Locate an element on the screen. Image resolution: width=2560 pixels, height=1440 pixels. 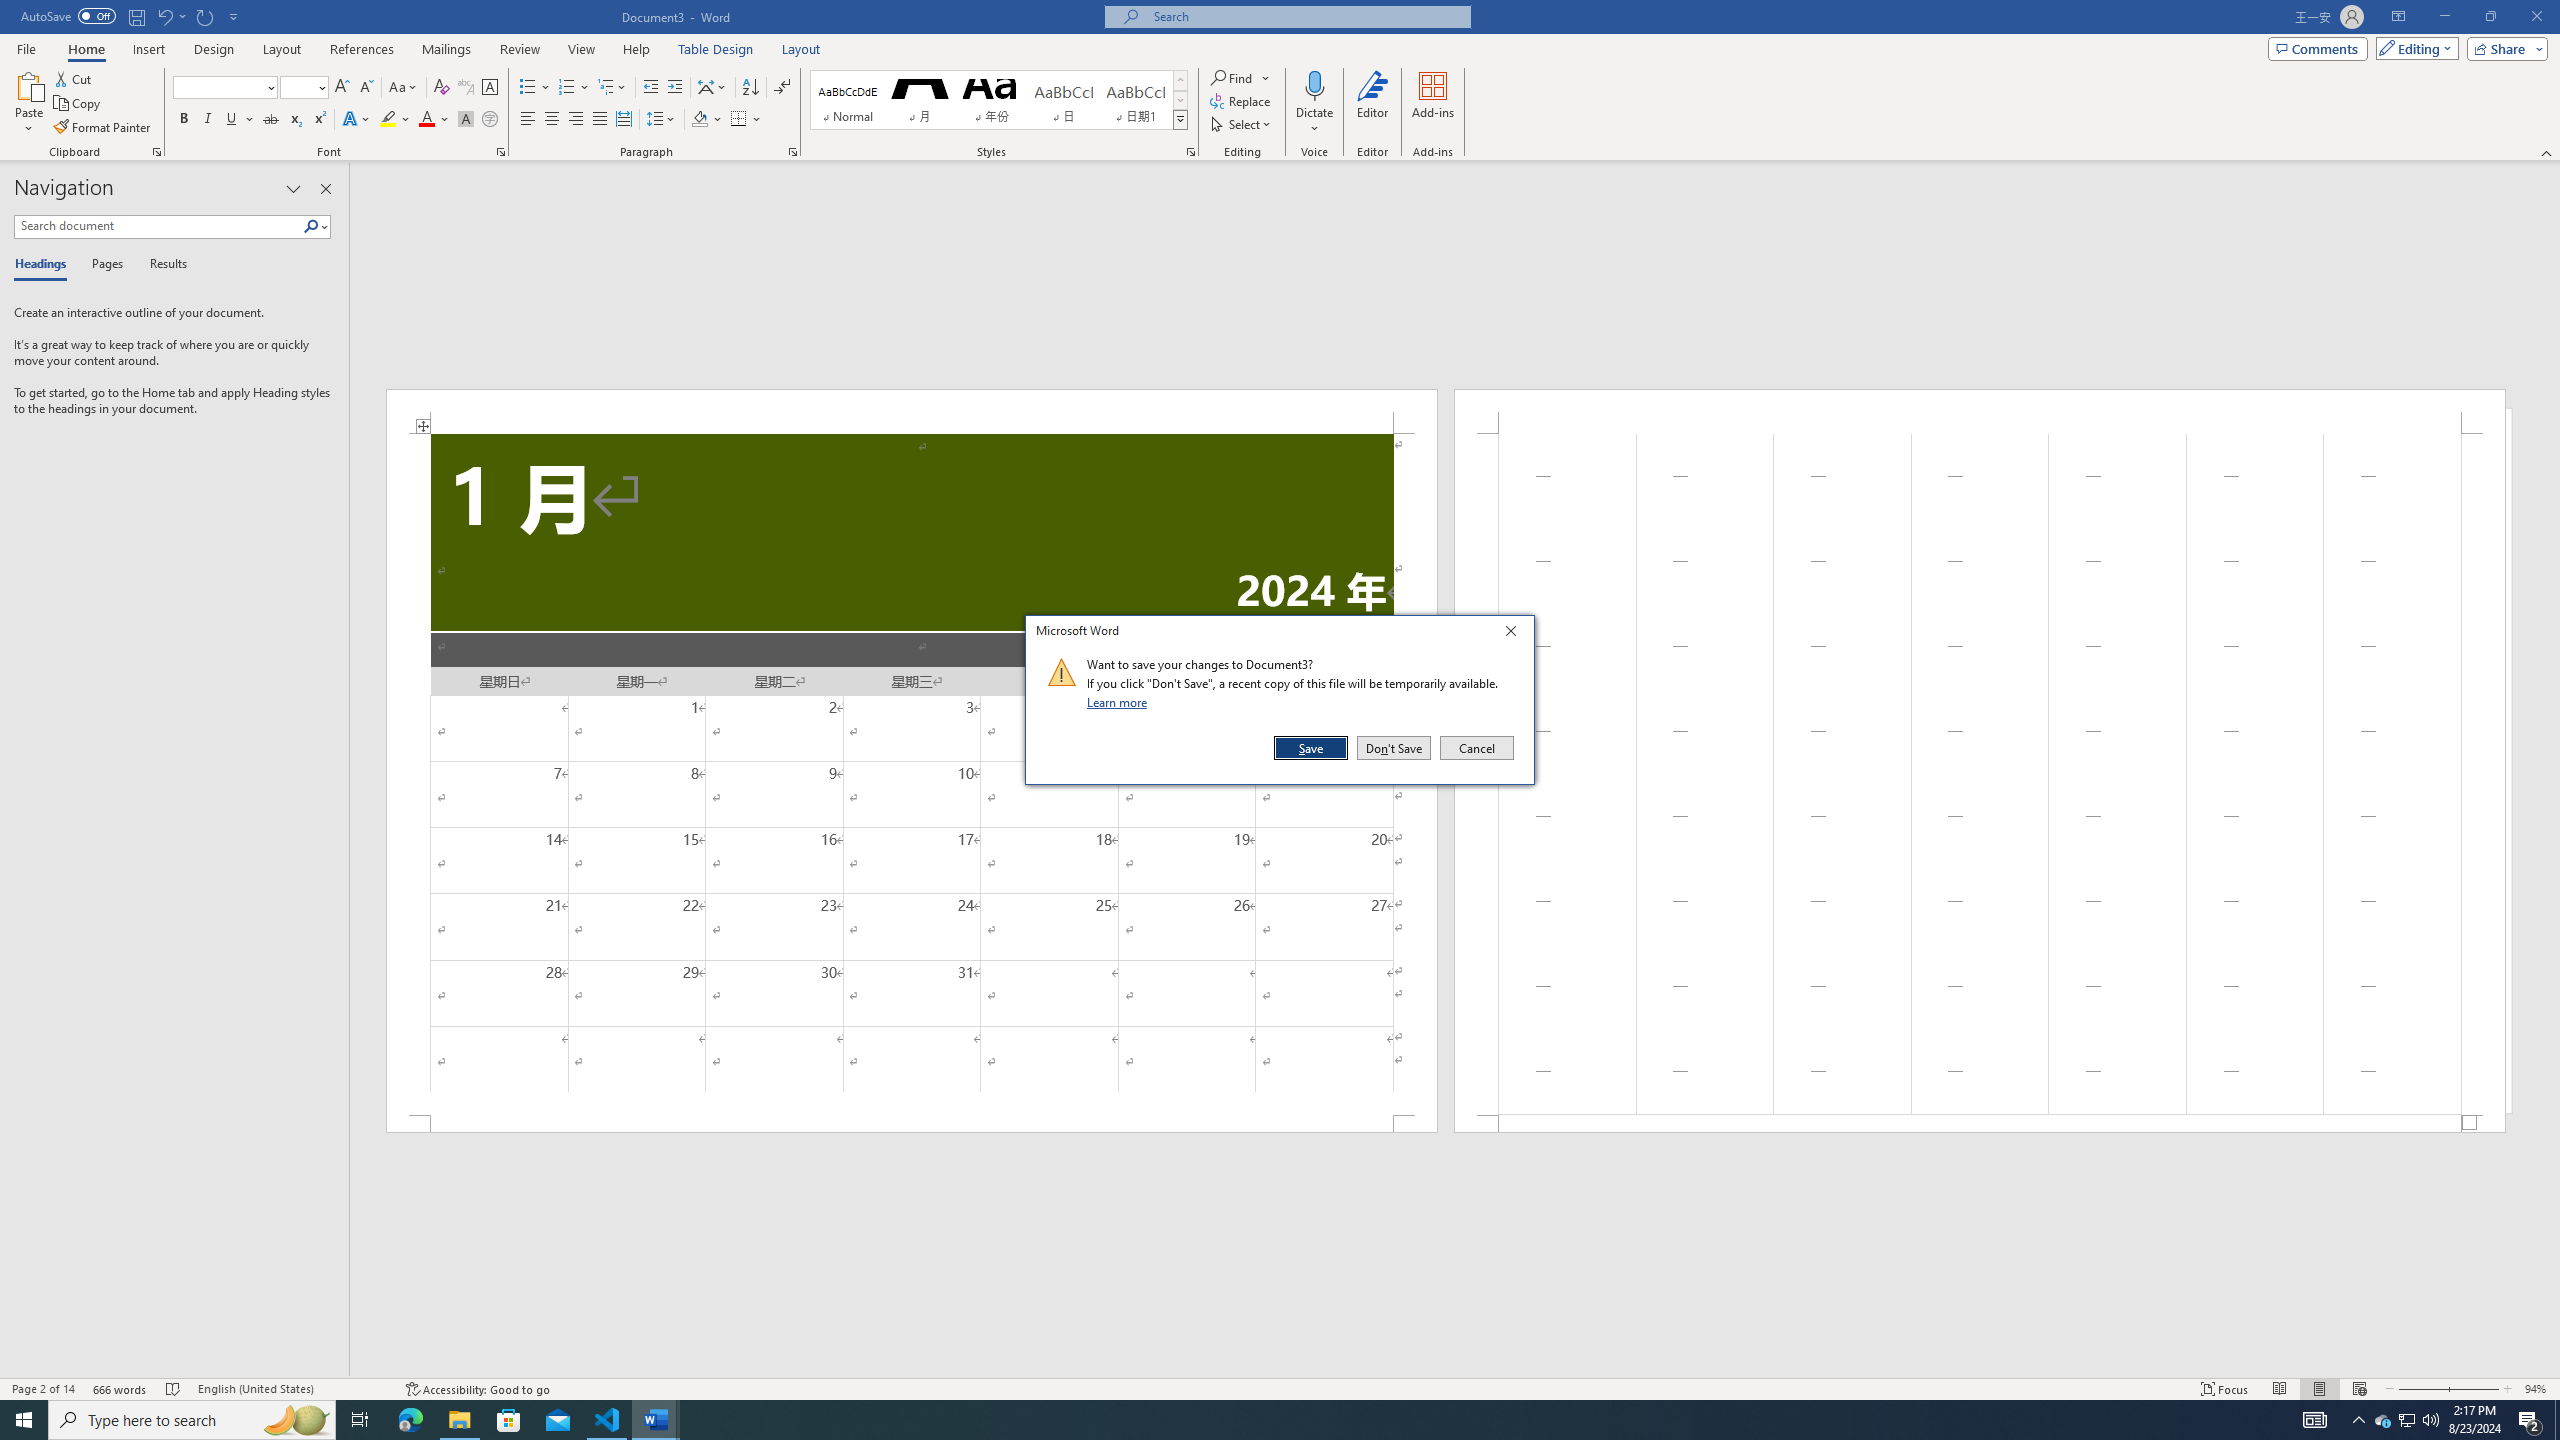
Microsoft Edge is located at coordinates (410, 1420).